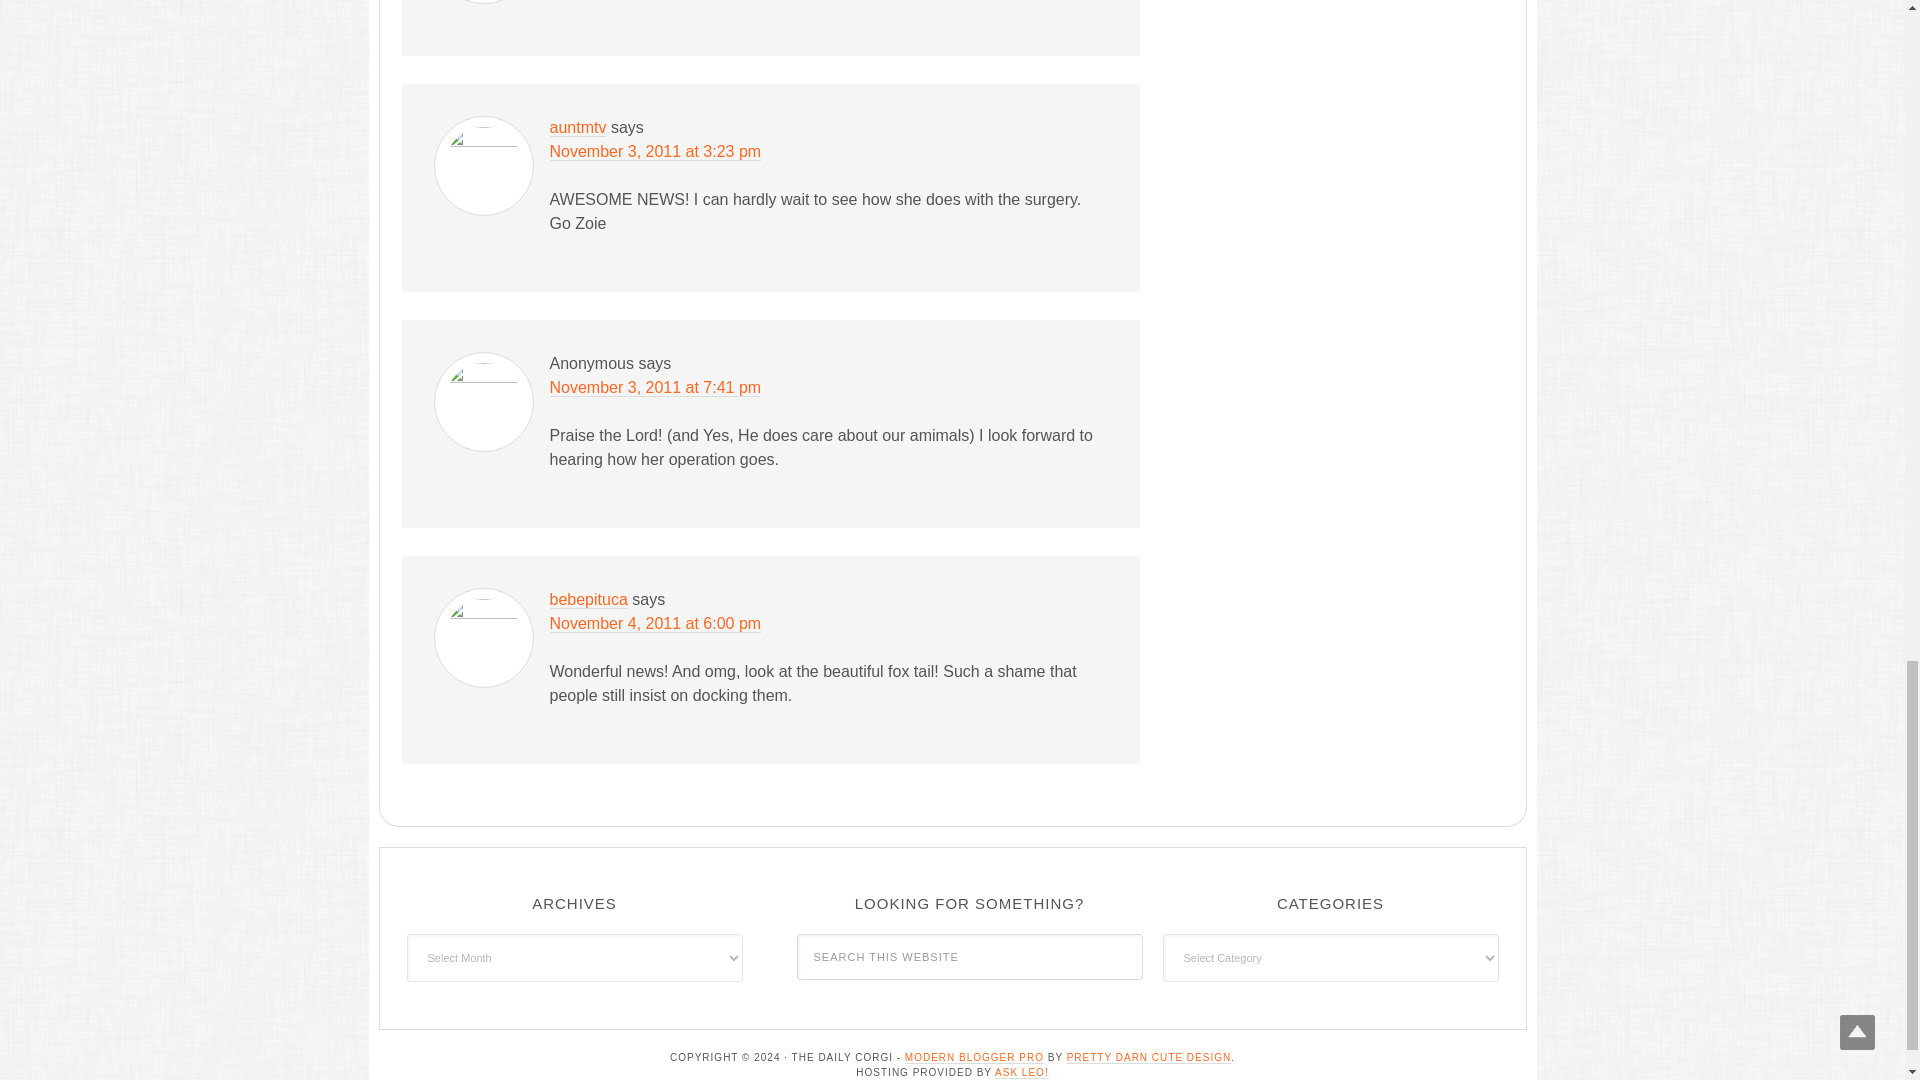 This screenshot has height=1080, width=1920. I want to click on November 3, 2011 at 3:23 pm, so click(656, 151).